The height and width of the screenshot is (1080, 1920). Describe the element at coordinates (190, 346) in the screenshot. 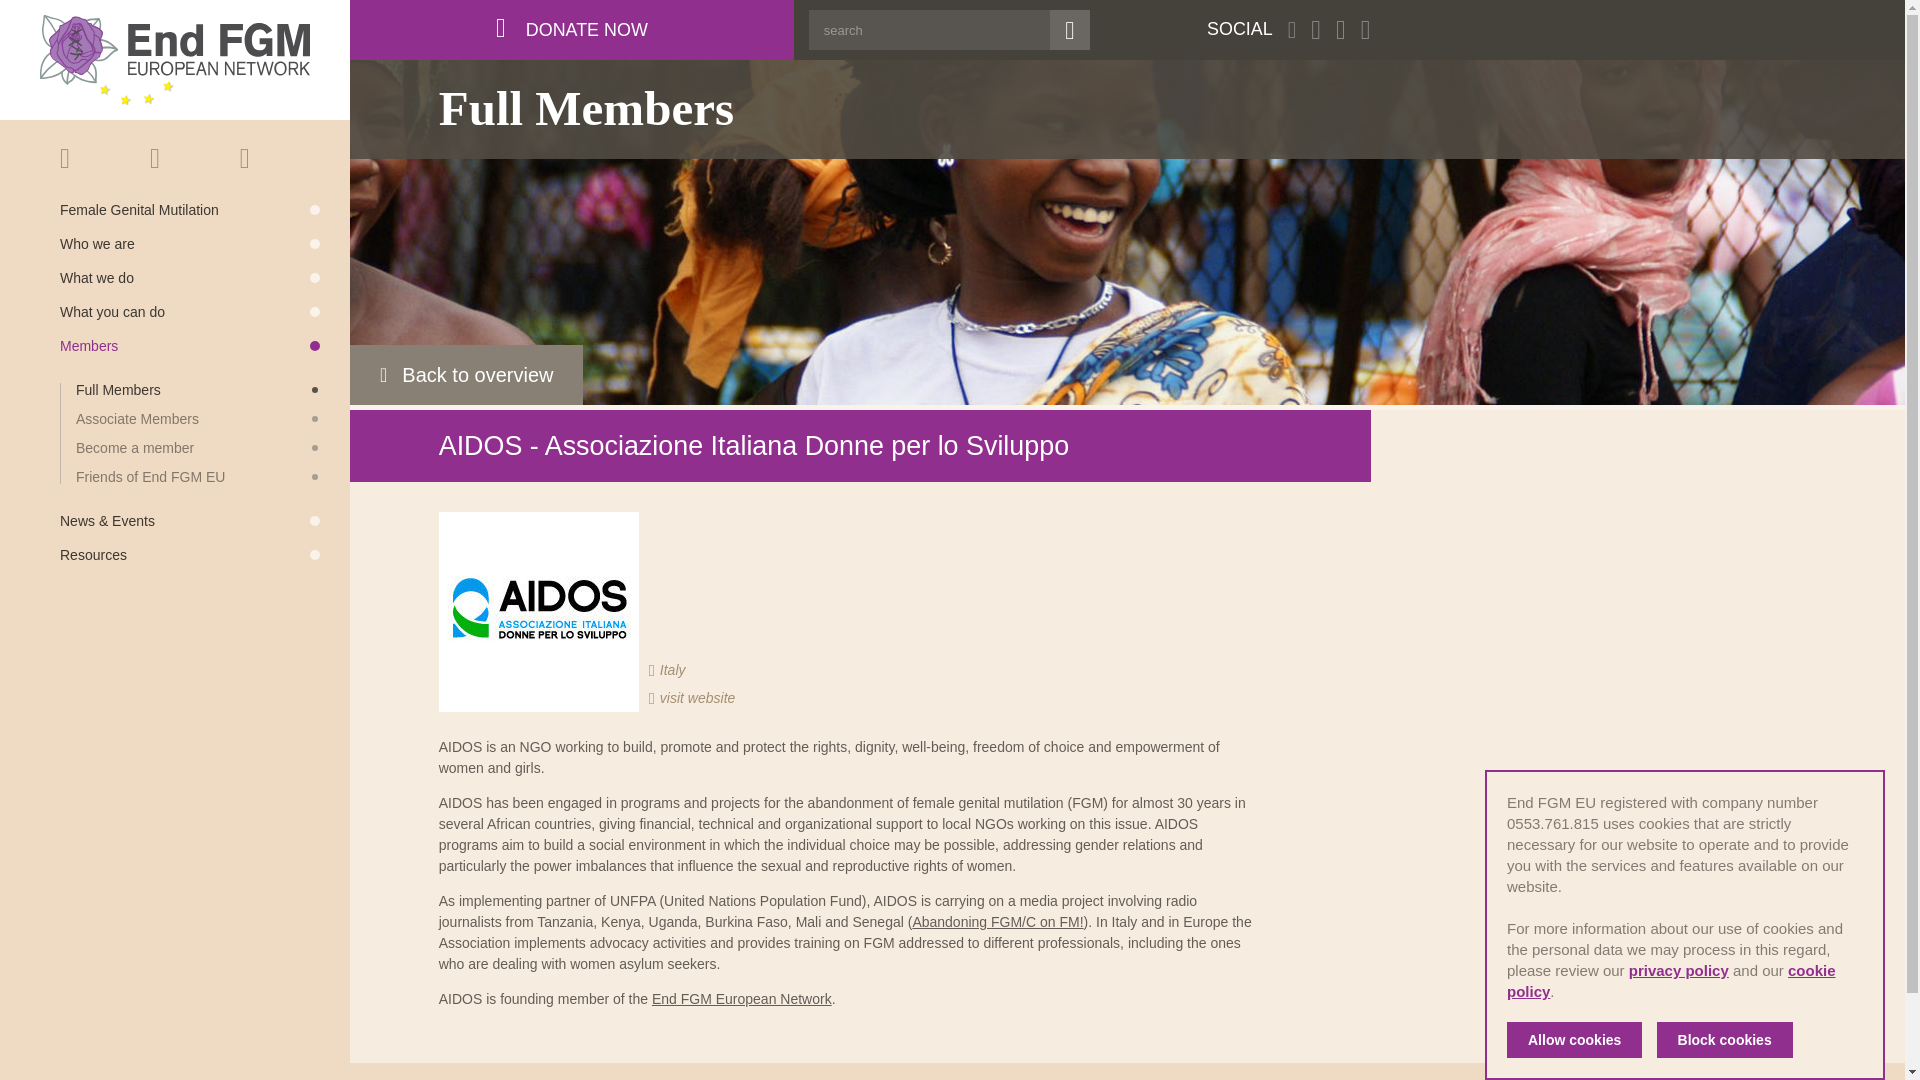

I see `Members` at that location.